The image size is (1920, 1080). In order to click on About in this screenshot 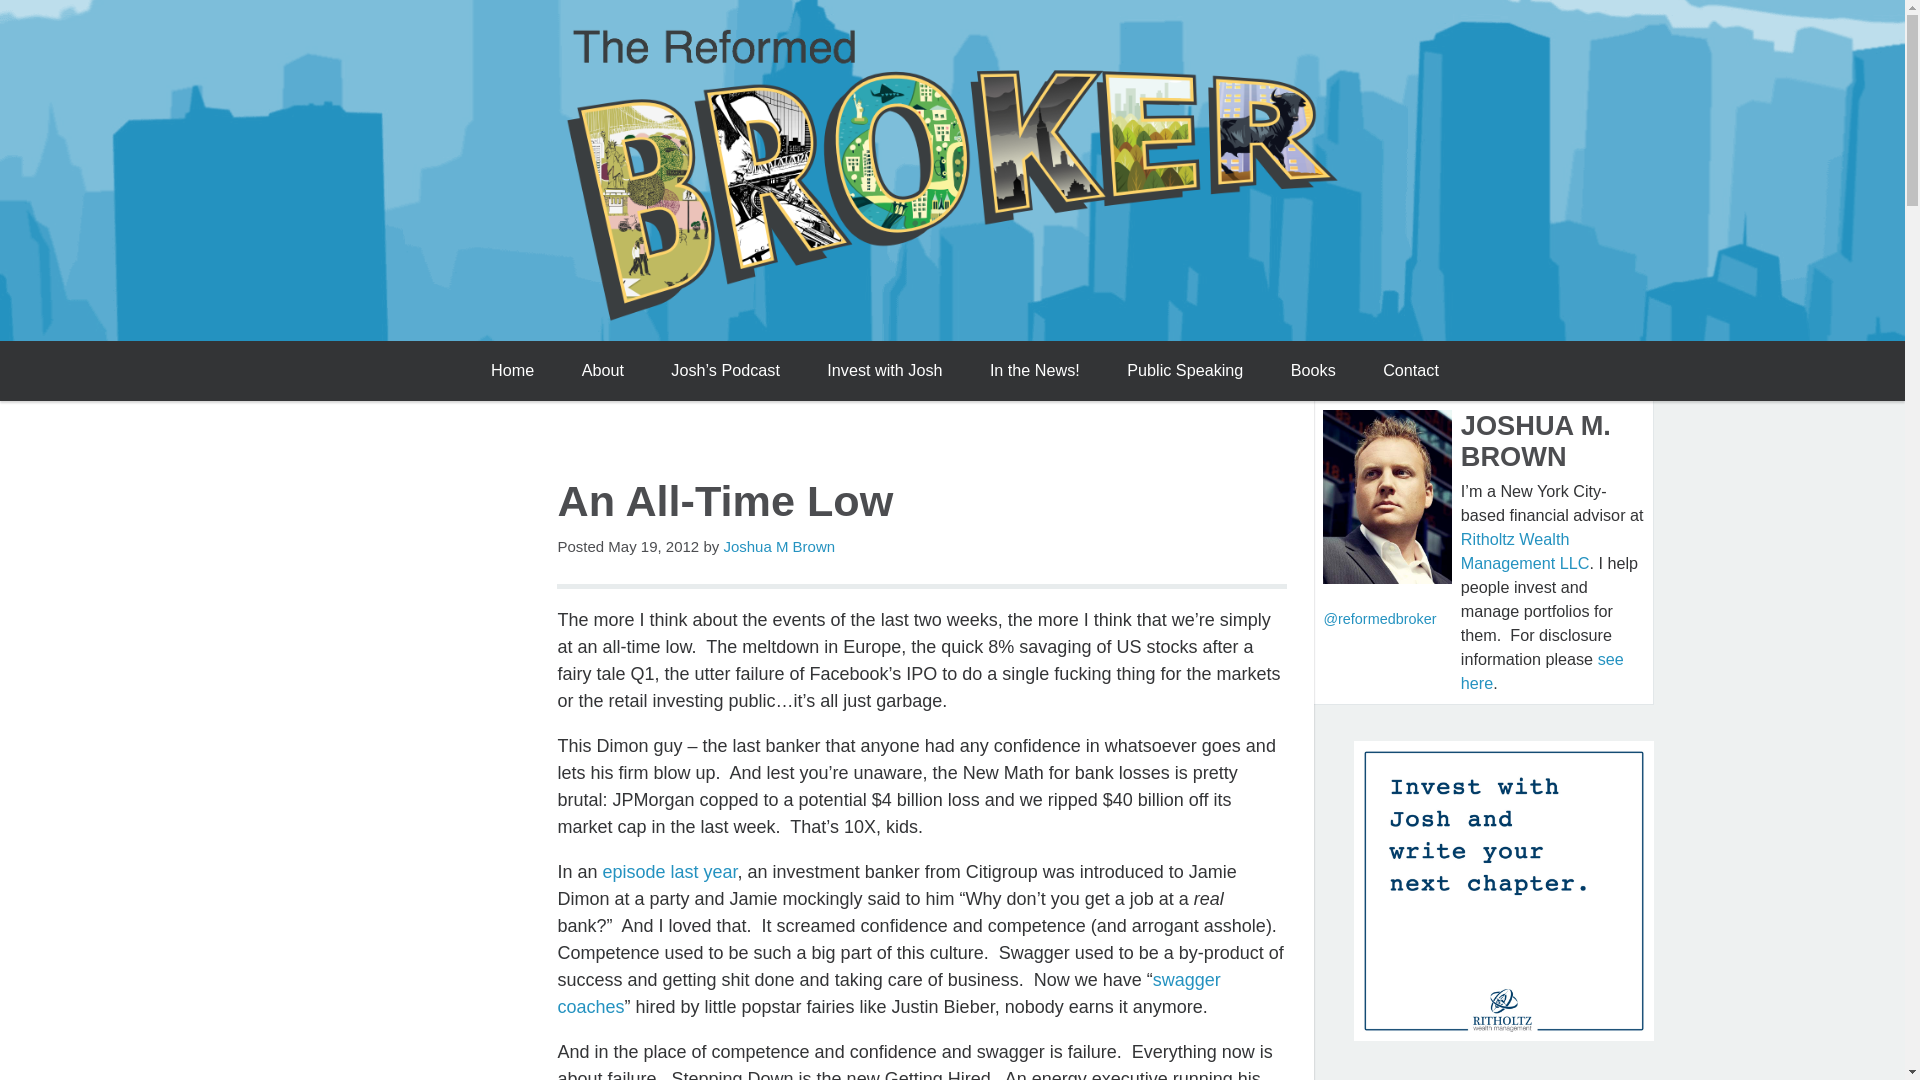, I will do `click(602, 370)`.